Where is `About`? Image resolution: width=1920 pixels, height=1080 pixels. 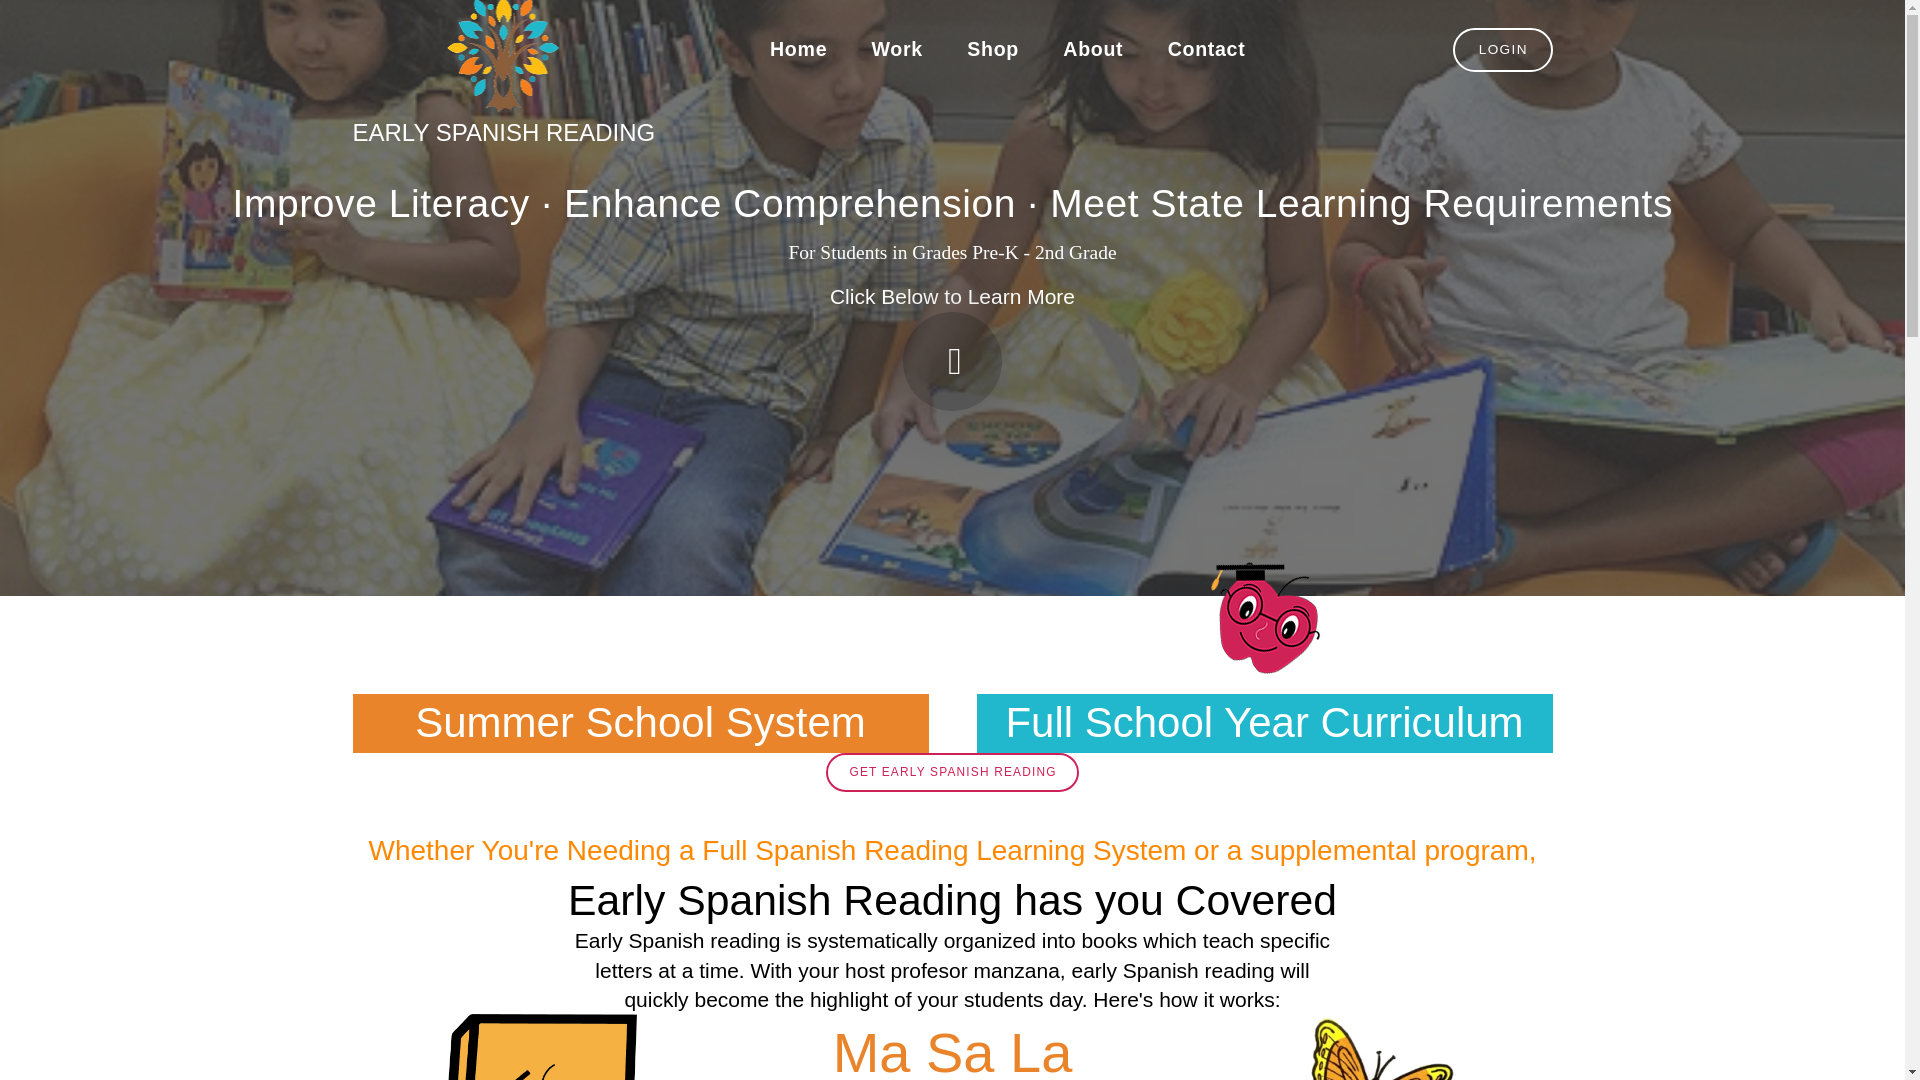
About is located at coordinates (1092, 50).